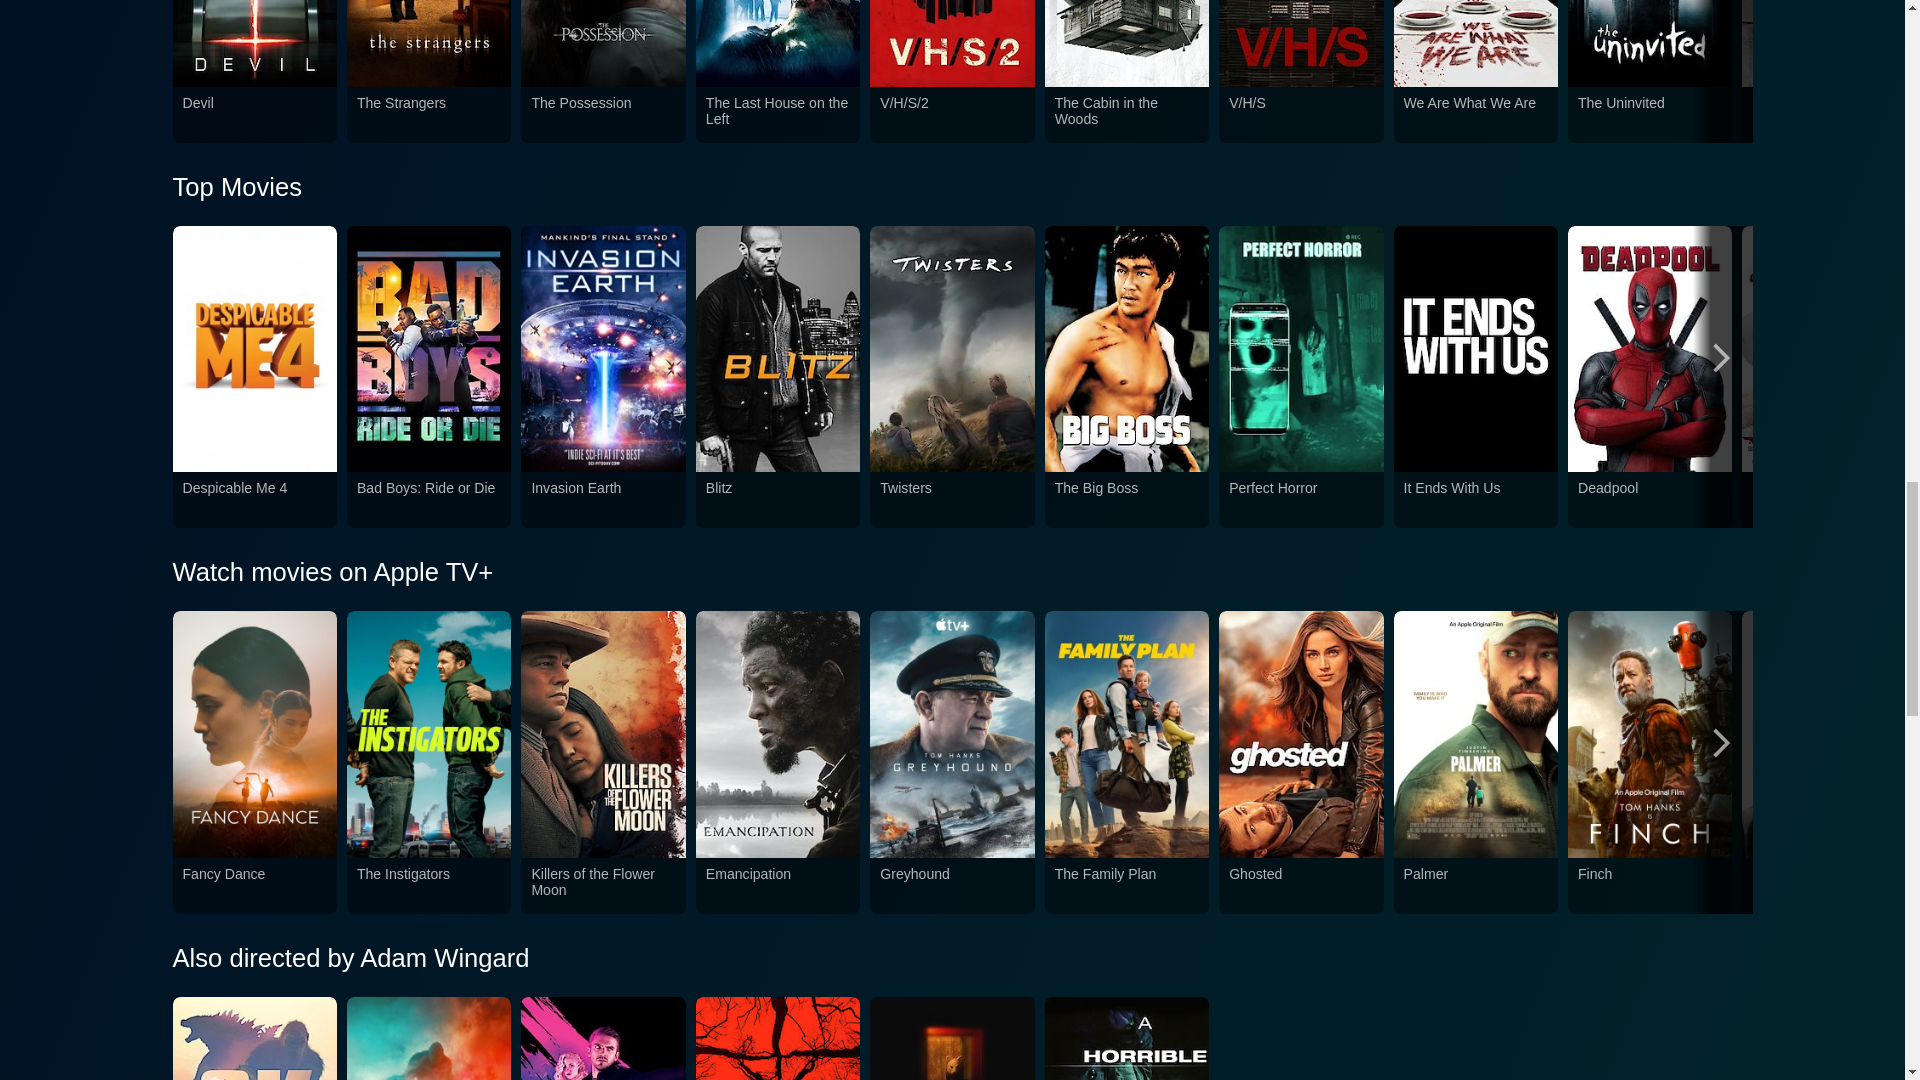  Describe the element at coordinates (254, 499) in the screenshot. I see `Despicable Me 4` at that location.